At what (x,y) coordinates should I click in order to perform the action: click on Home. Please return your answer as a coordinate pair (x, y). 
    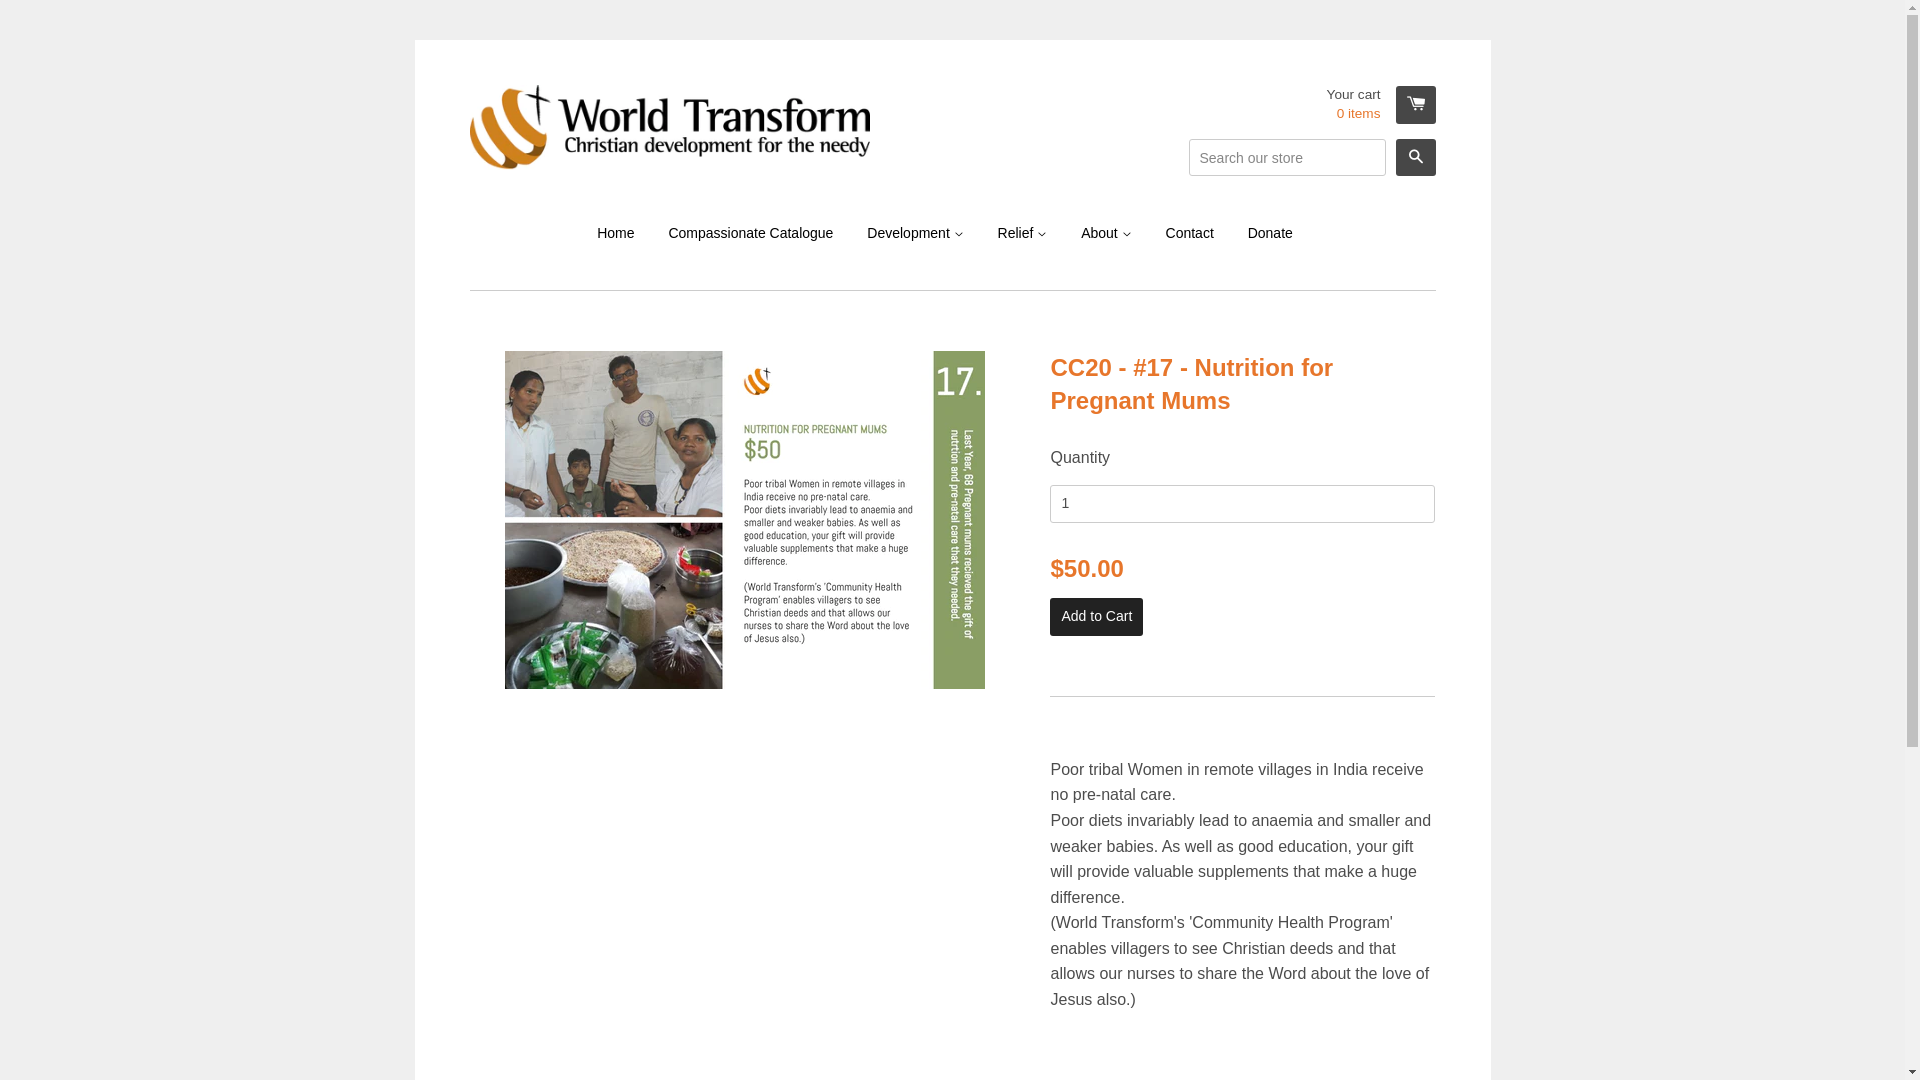
    Looking at the image, I should click on (623, 233).